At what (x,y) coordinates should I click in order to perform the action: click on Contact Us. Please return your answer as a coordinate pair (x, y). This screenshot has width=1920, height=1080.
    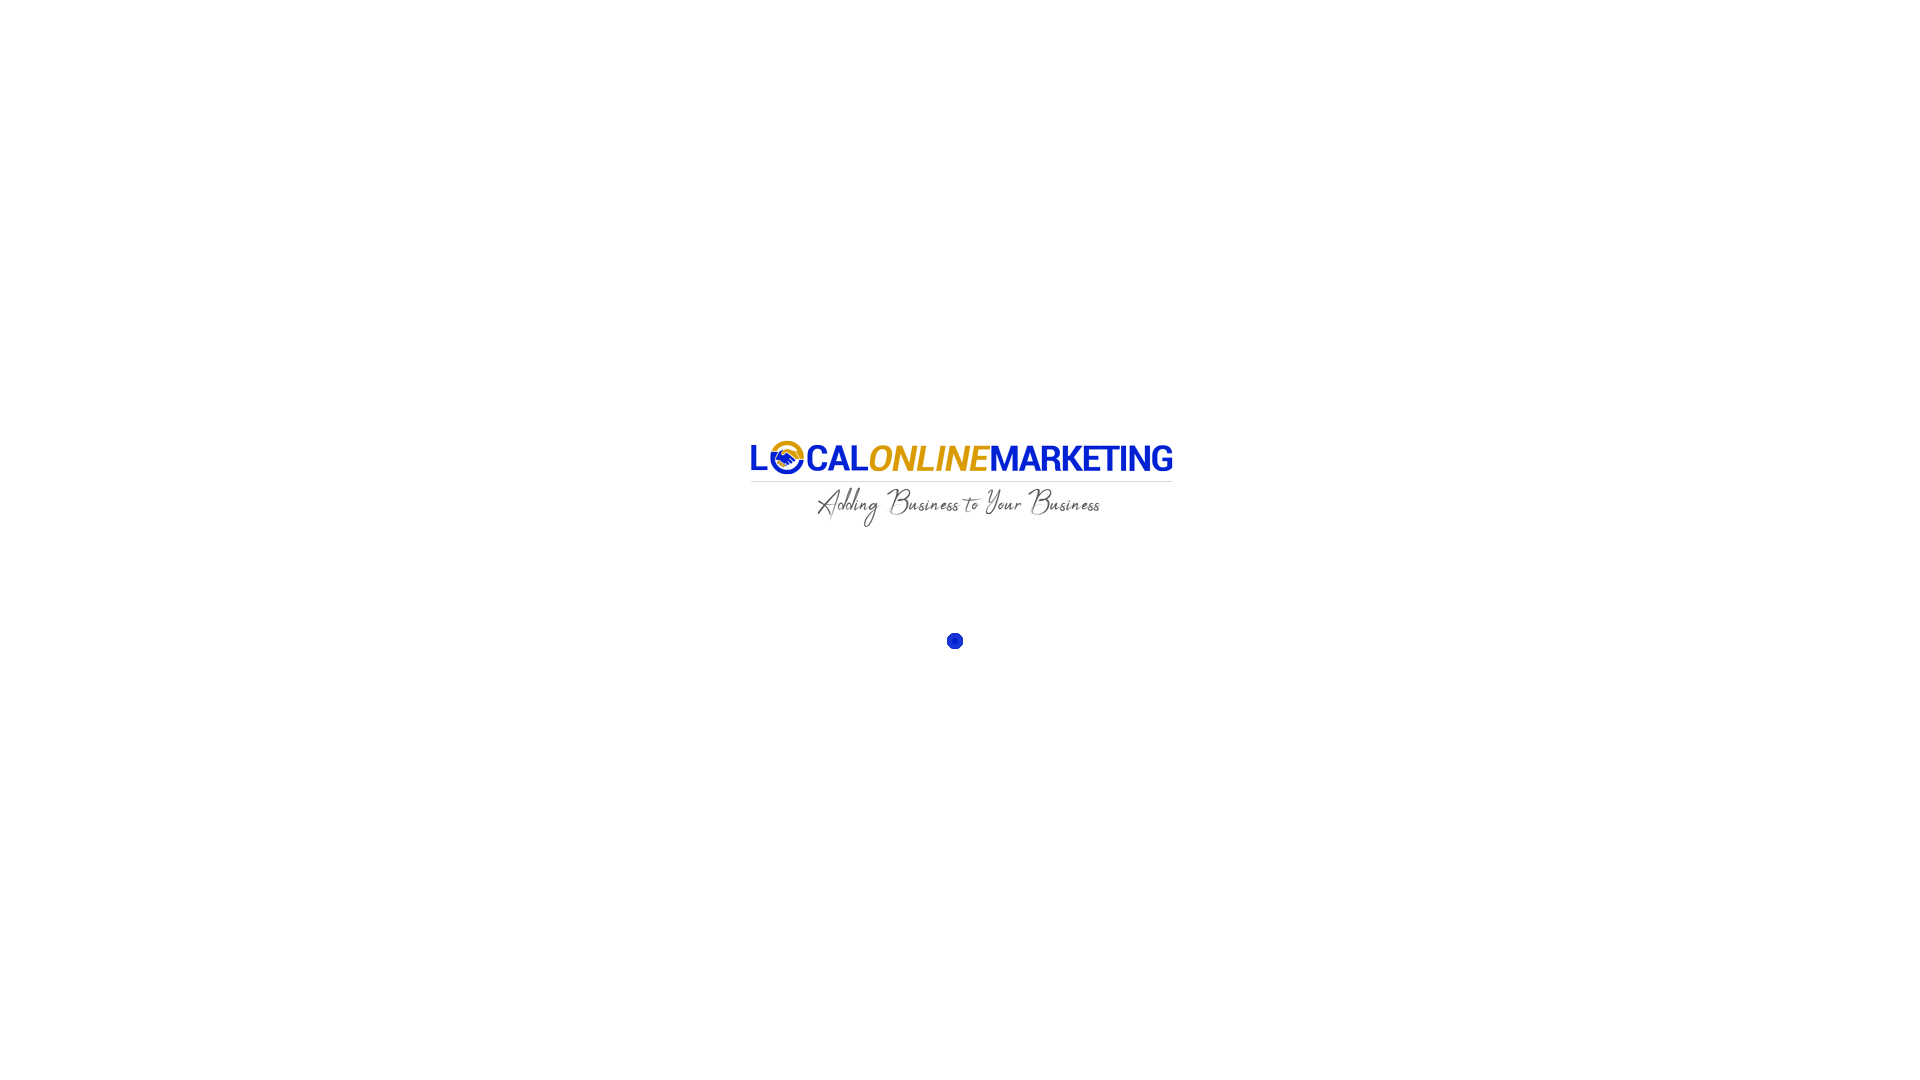
    Looking at the image, I should click on (1201, 650).